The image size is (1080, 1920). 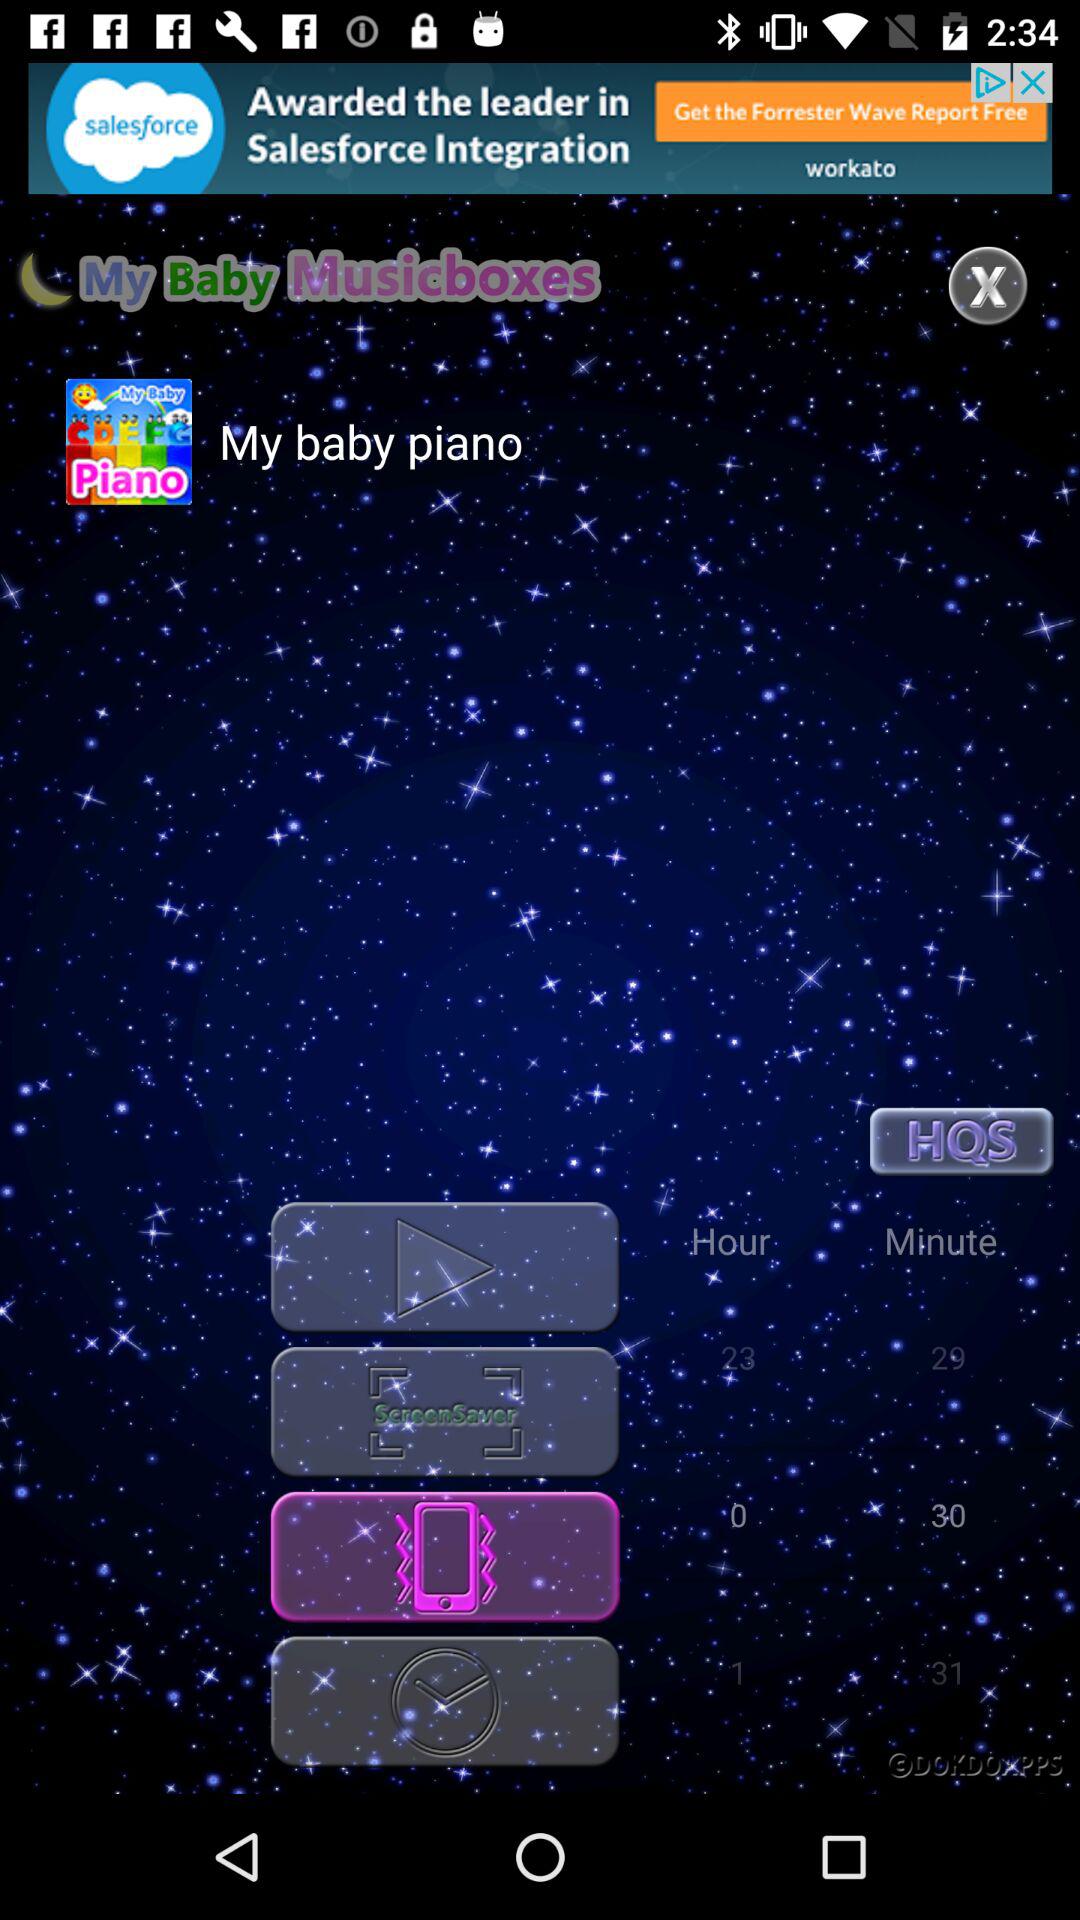 What do you see at coordinates (988, 286) in the screenshot?
I see `close the page` at bounding box center [988, 286].